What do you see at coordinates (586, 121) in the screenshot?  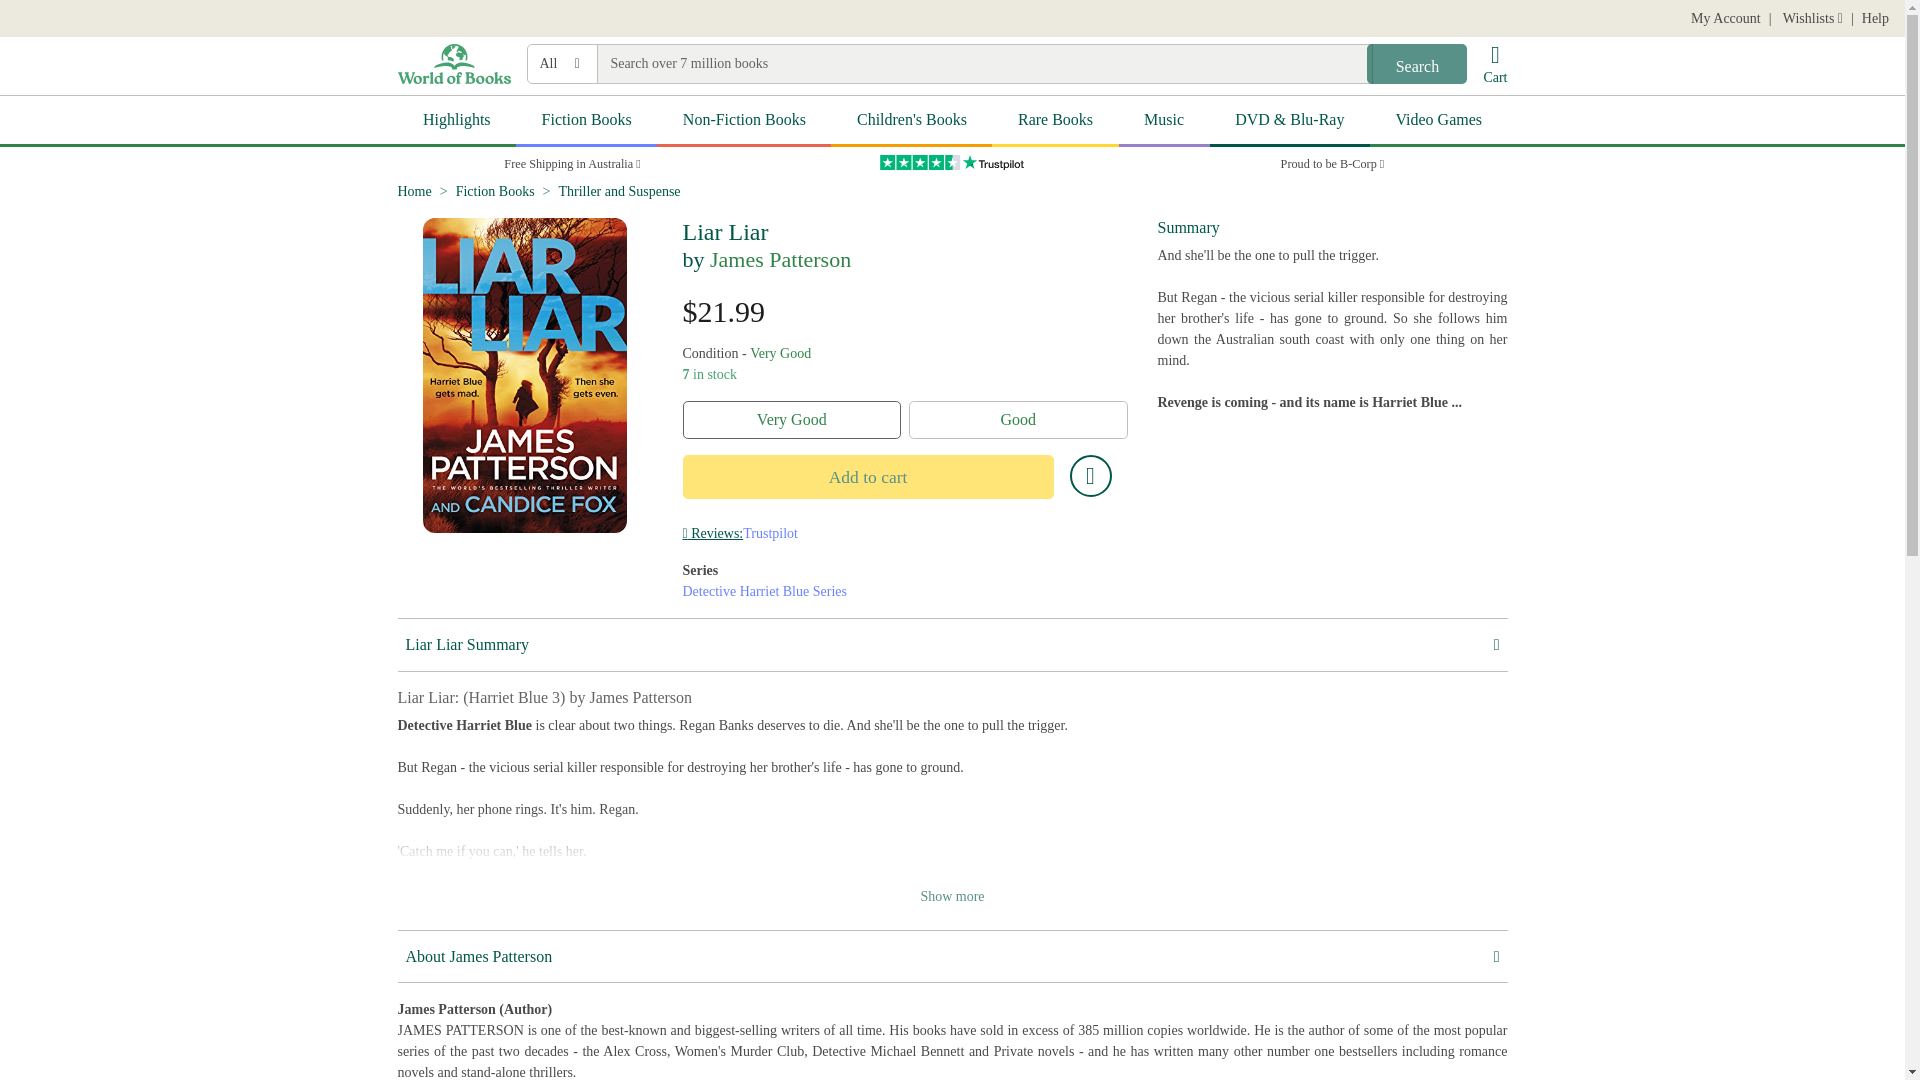 I see `Fiction Books` at bounding box center [586, 121].